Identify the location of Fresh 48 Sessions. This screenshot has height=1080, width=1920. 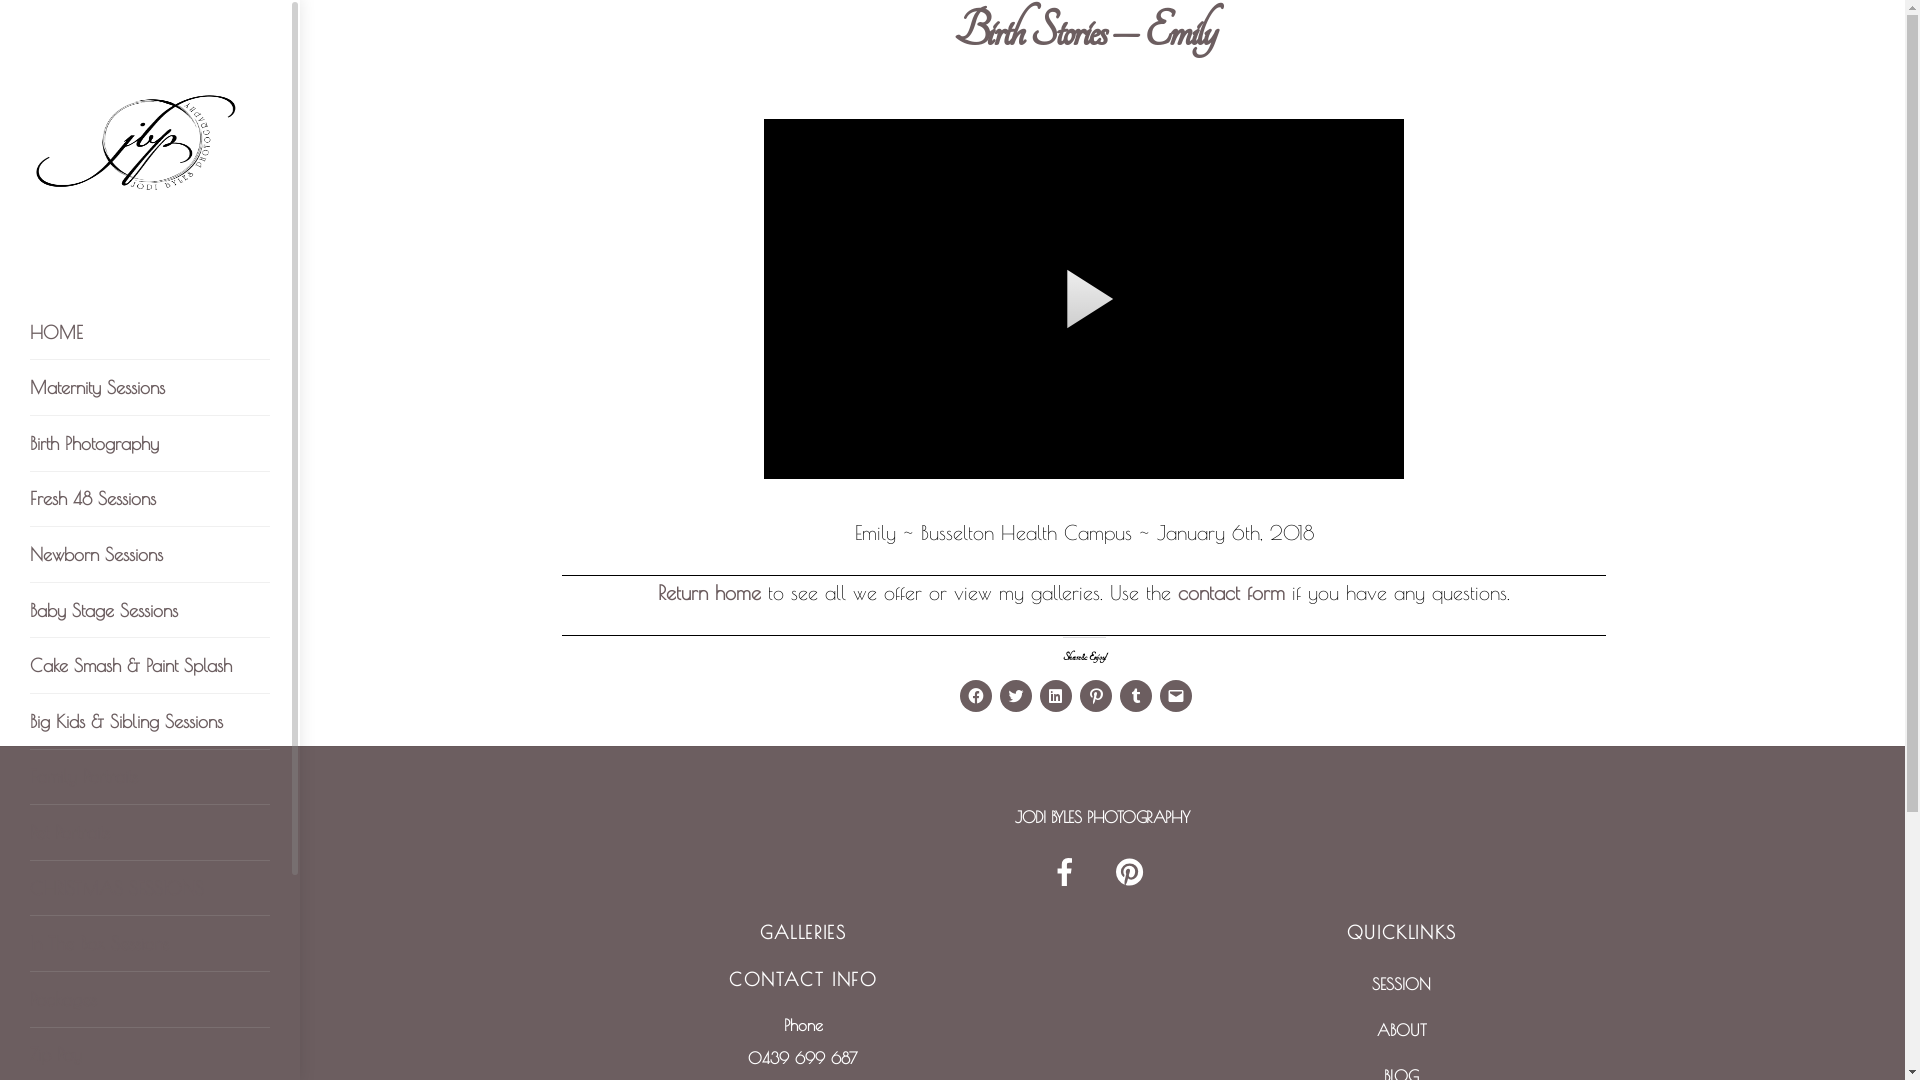
(150, 500).